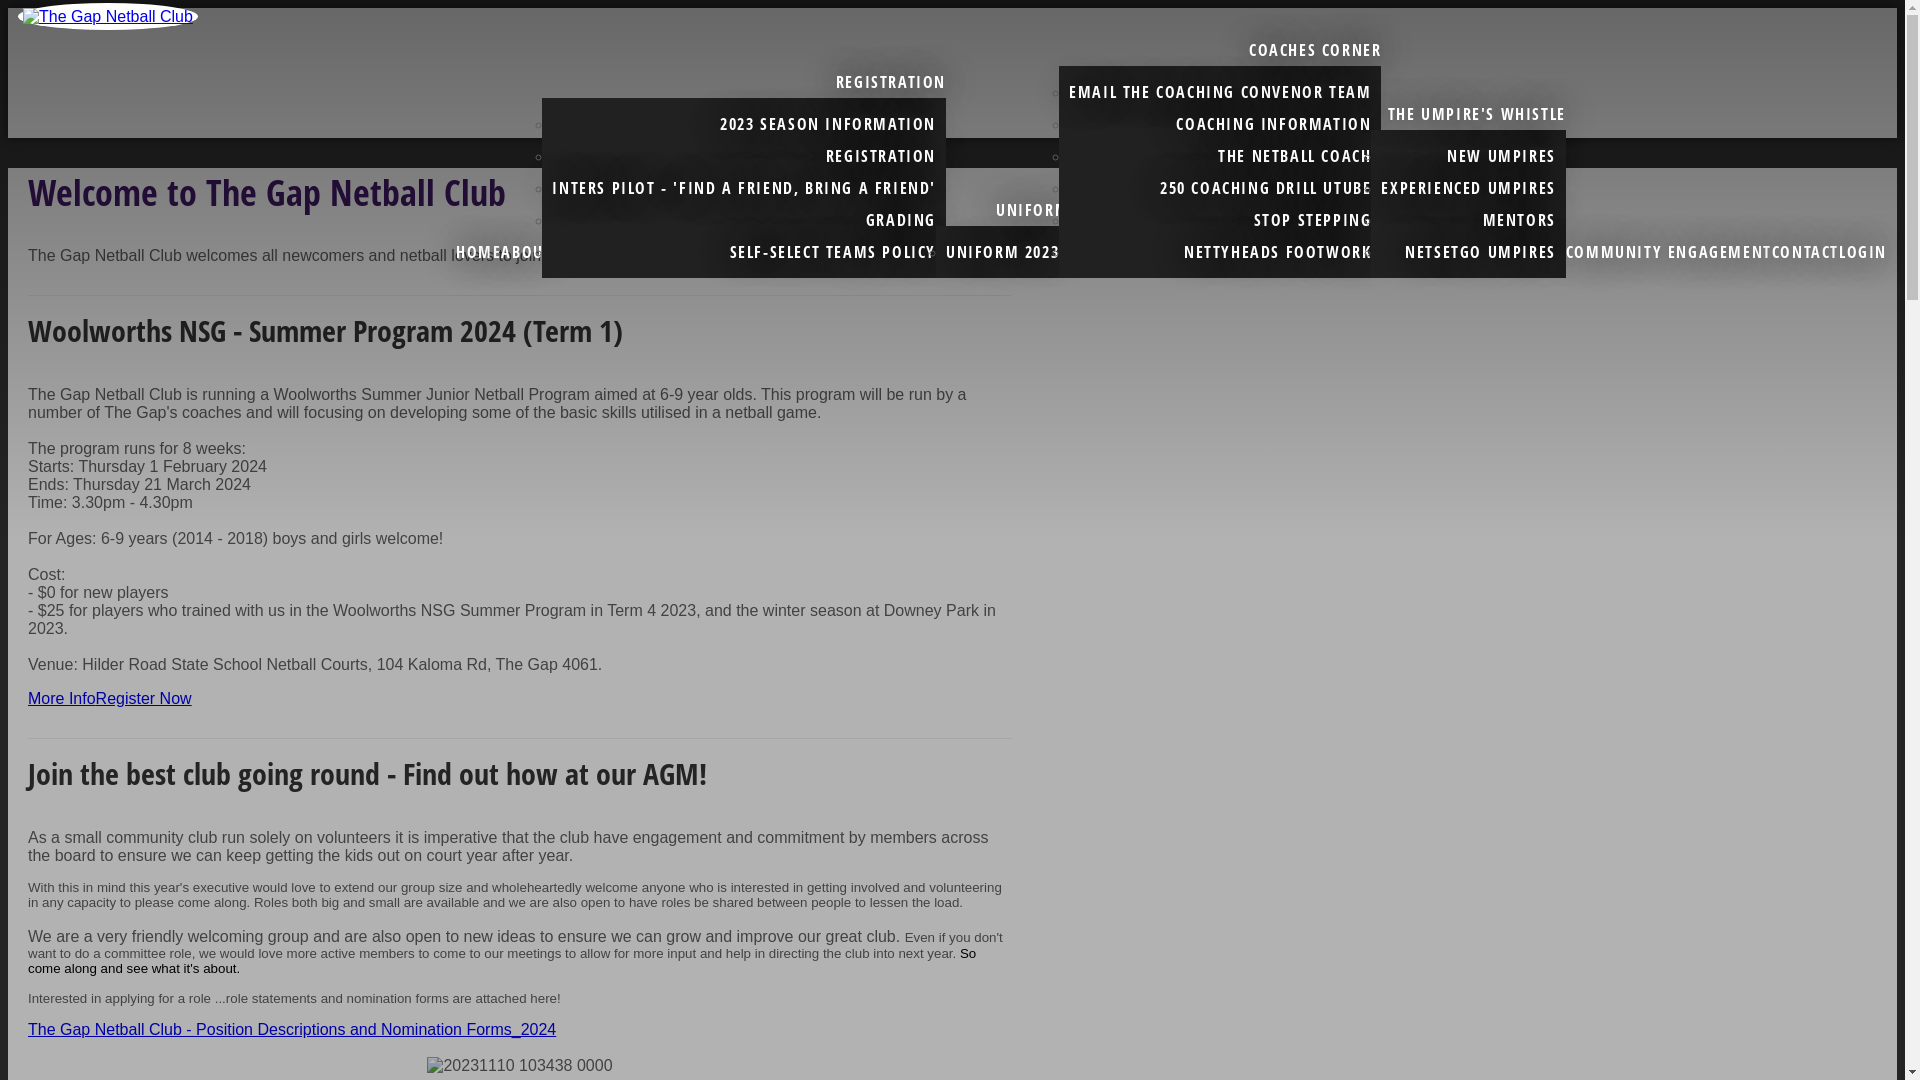 The height and width of the screenshot is (1080, 1920). I want to click on INTERS PILOT - 'FIND A FRIEND, BRING A FRIEND', so click(744, 188).